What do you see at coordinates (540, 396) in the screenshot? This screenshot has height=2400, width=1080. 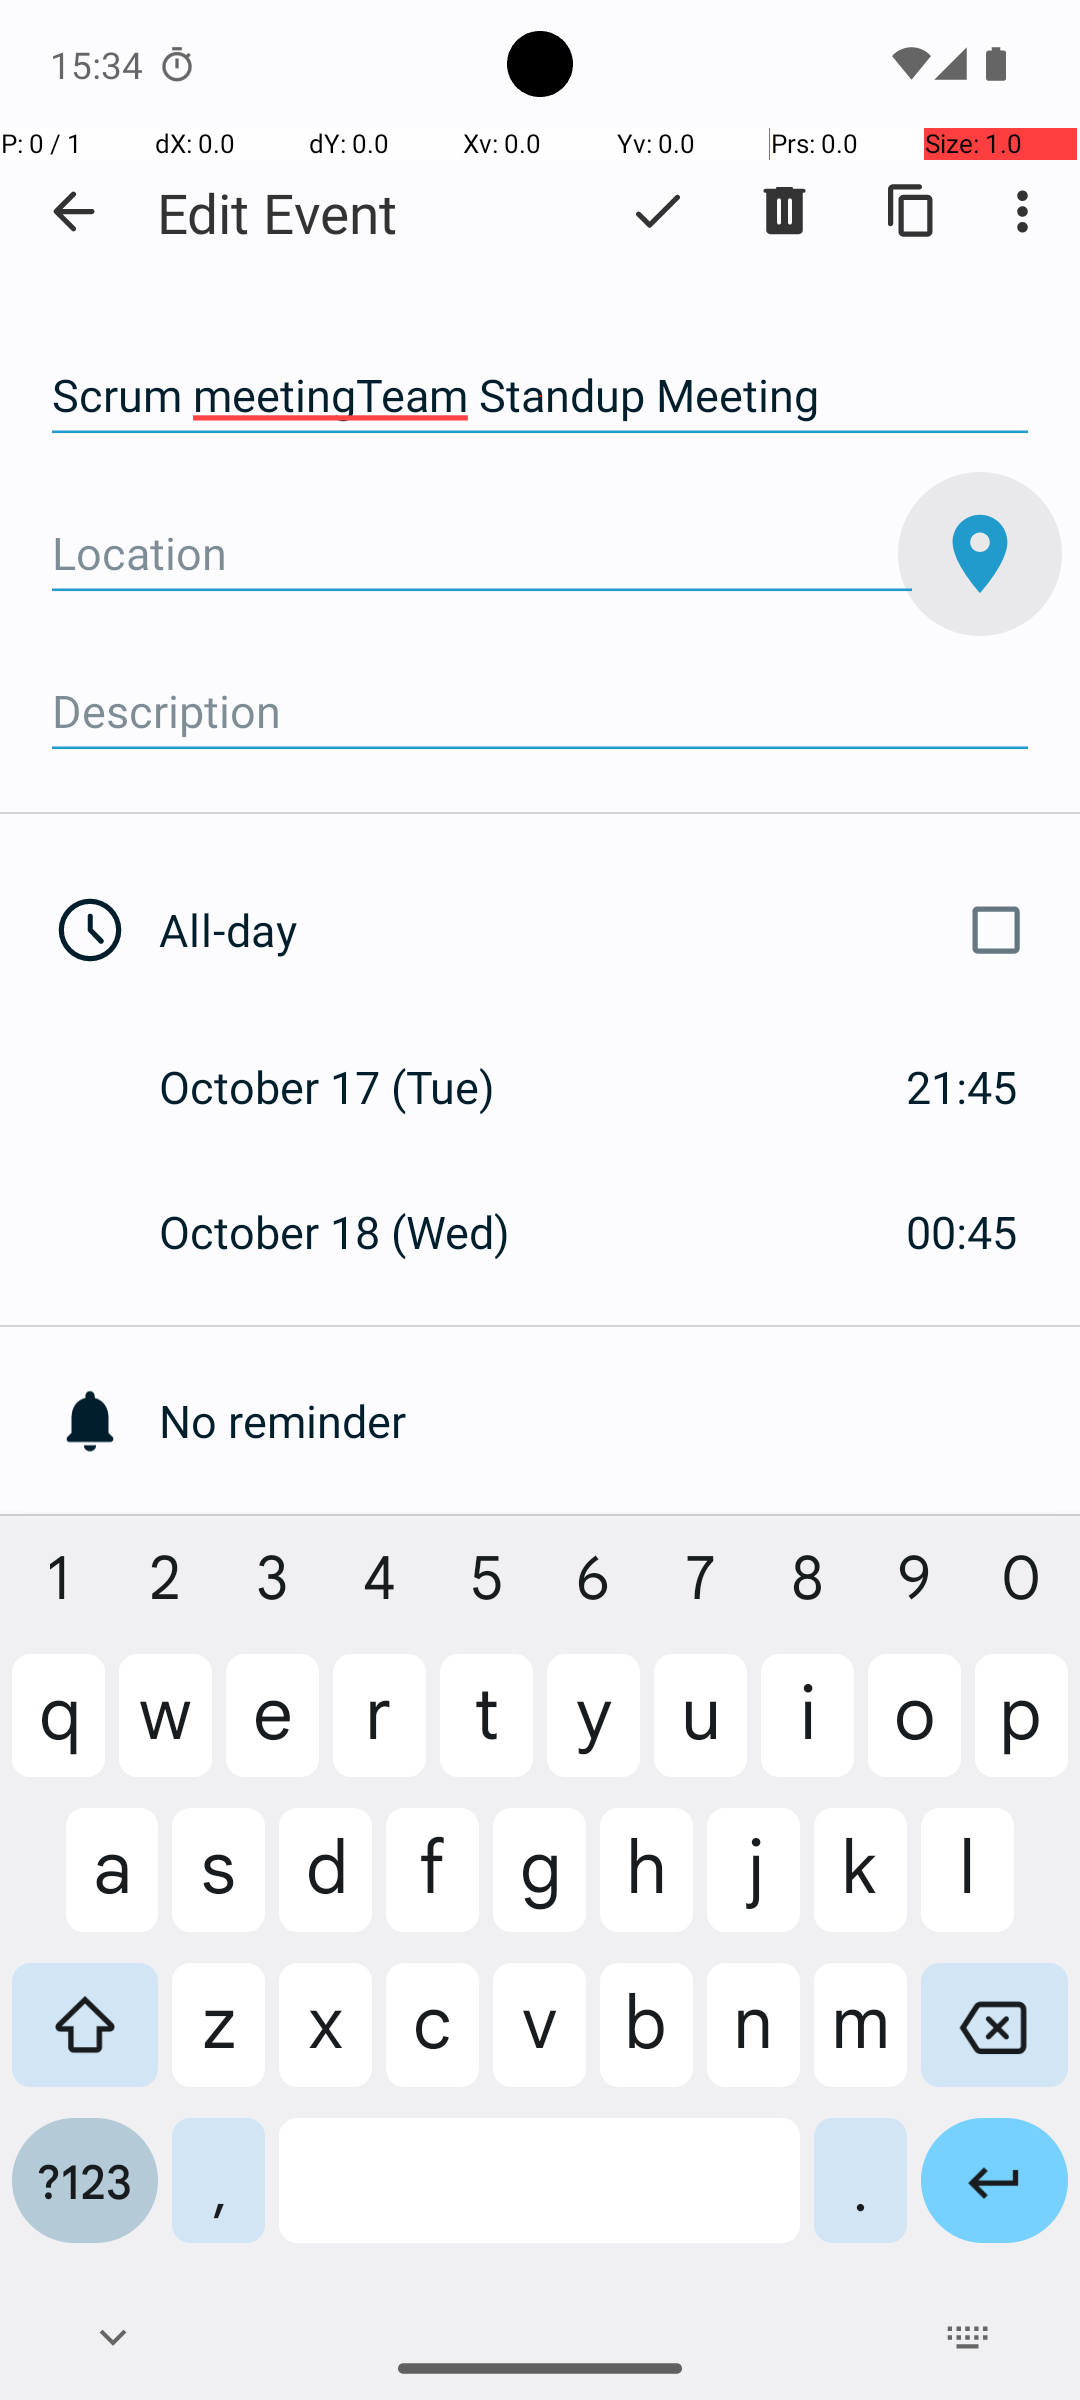 I see `Scrum meetingTeam Standup Meeting` at bounding box center [540, 396].